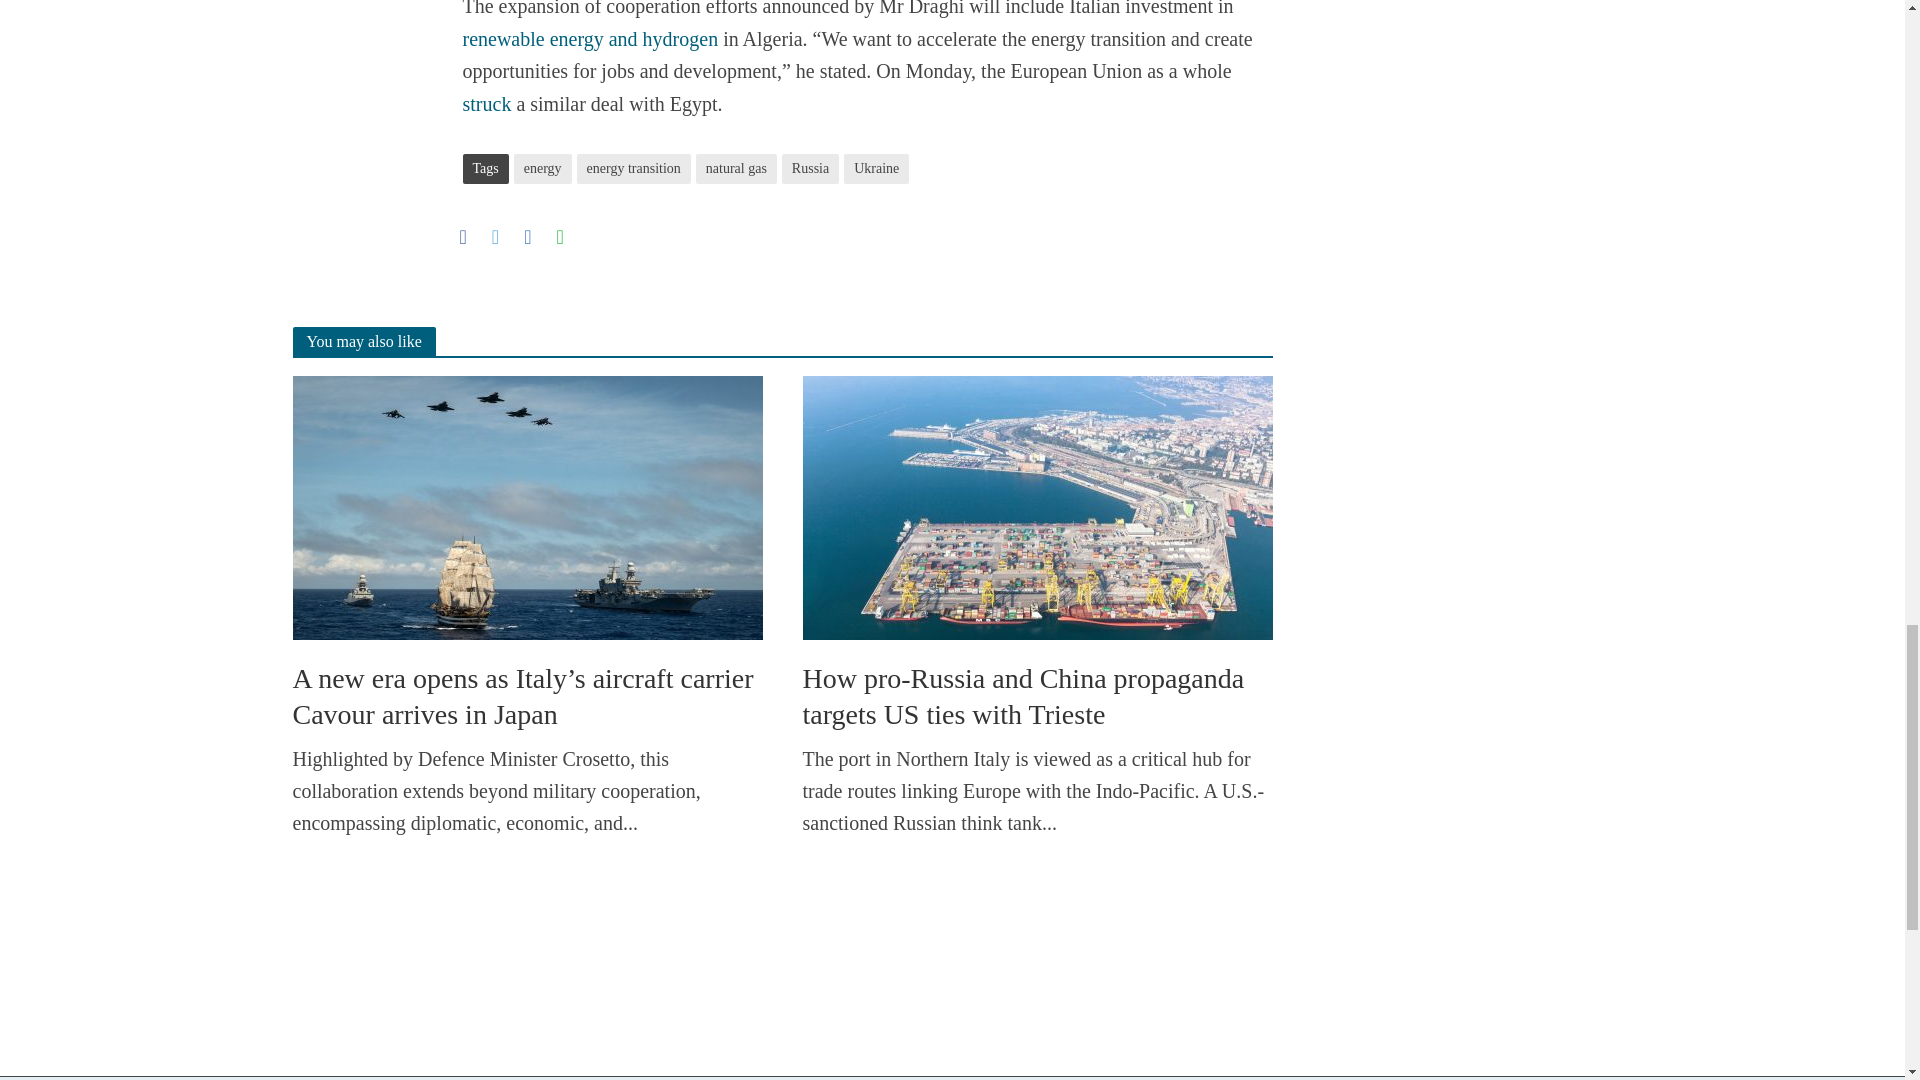 The image size is (1920, 1080). What do you see at coordinates (543, 168) in the screenshot?
I see `energy` at bounding box center [543, 168].